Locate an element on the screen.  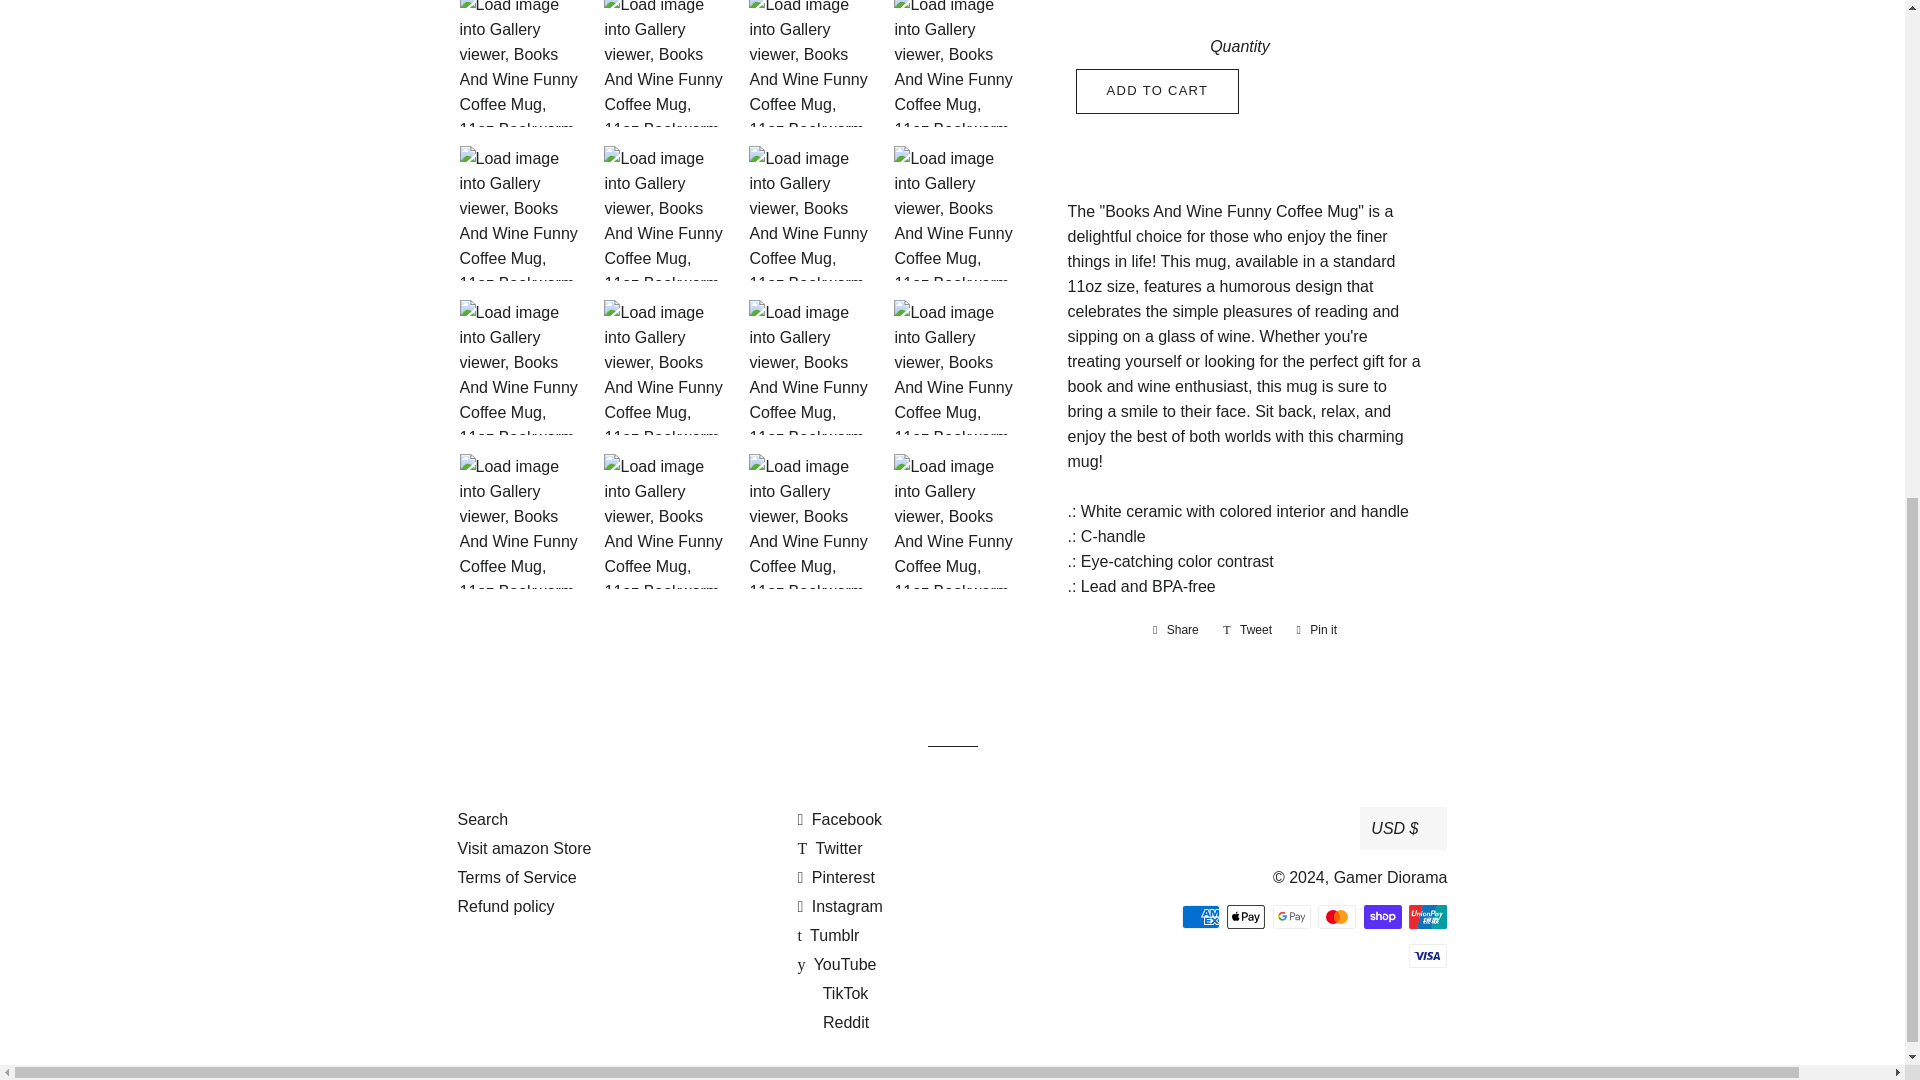
Gamer Diorama on Tumblr is located at coordinates (827, 934).